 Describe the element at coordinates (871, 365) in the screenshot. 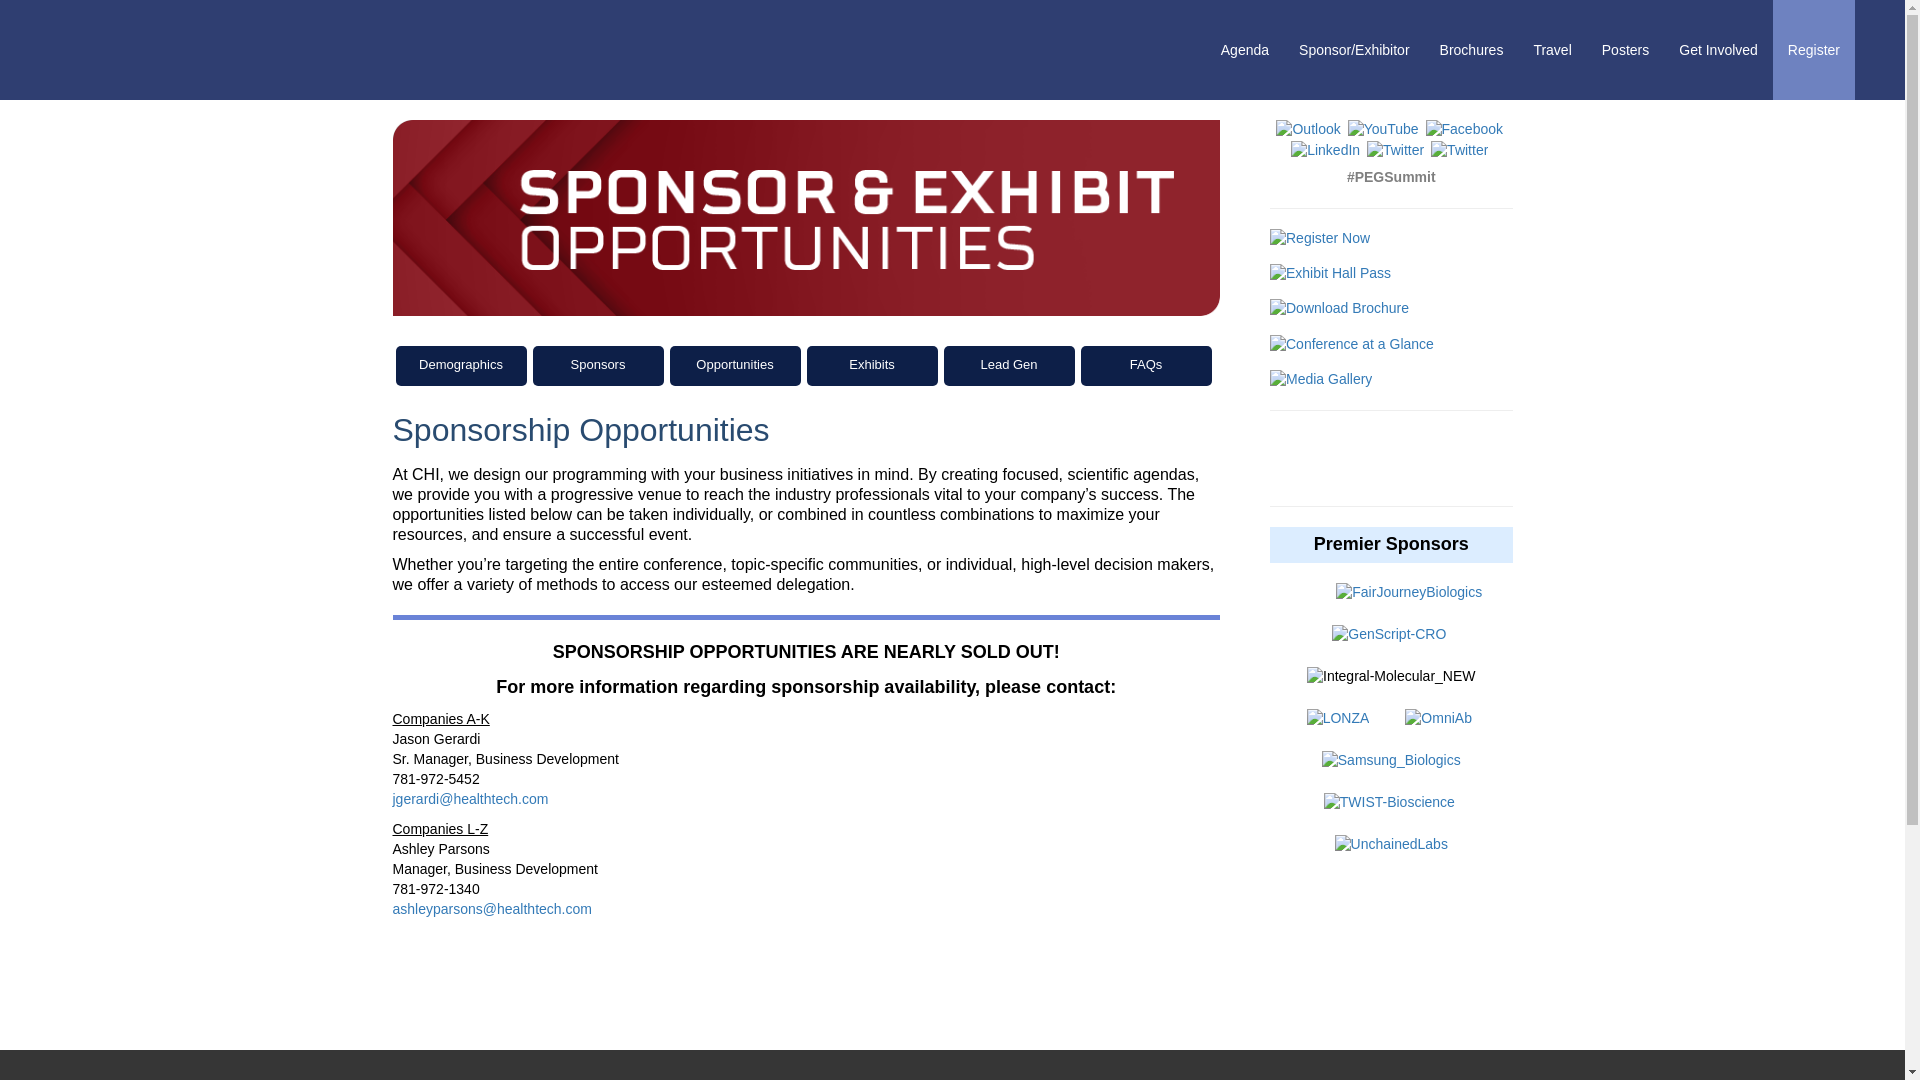

I see `Exhibit Services` at that location.